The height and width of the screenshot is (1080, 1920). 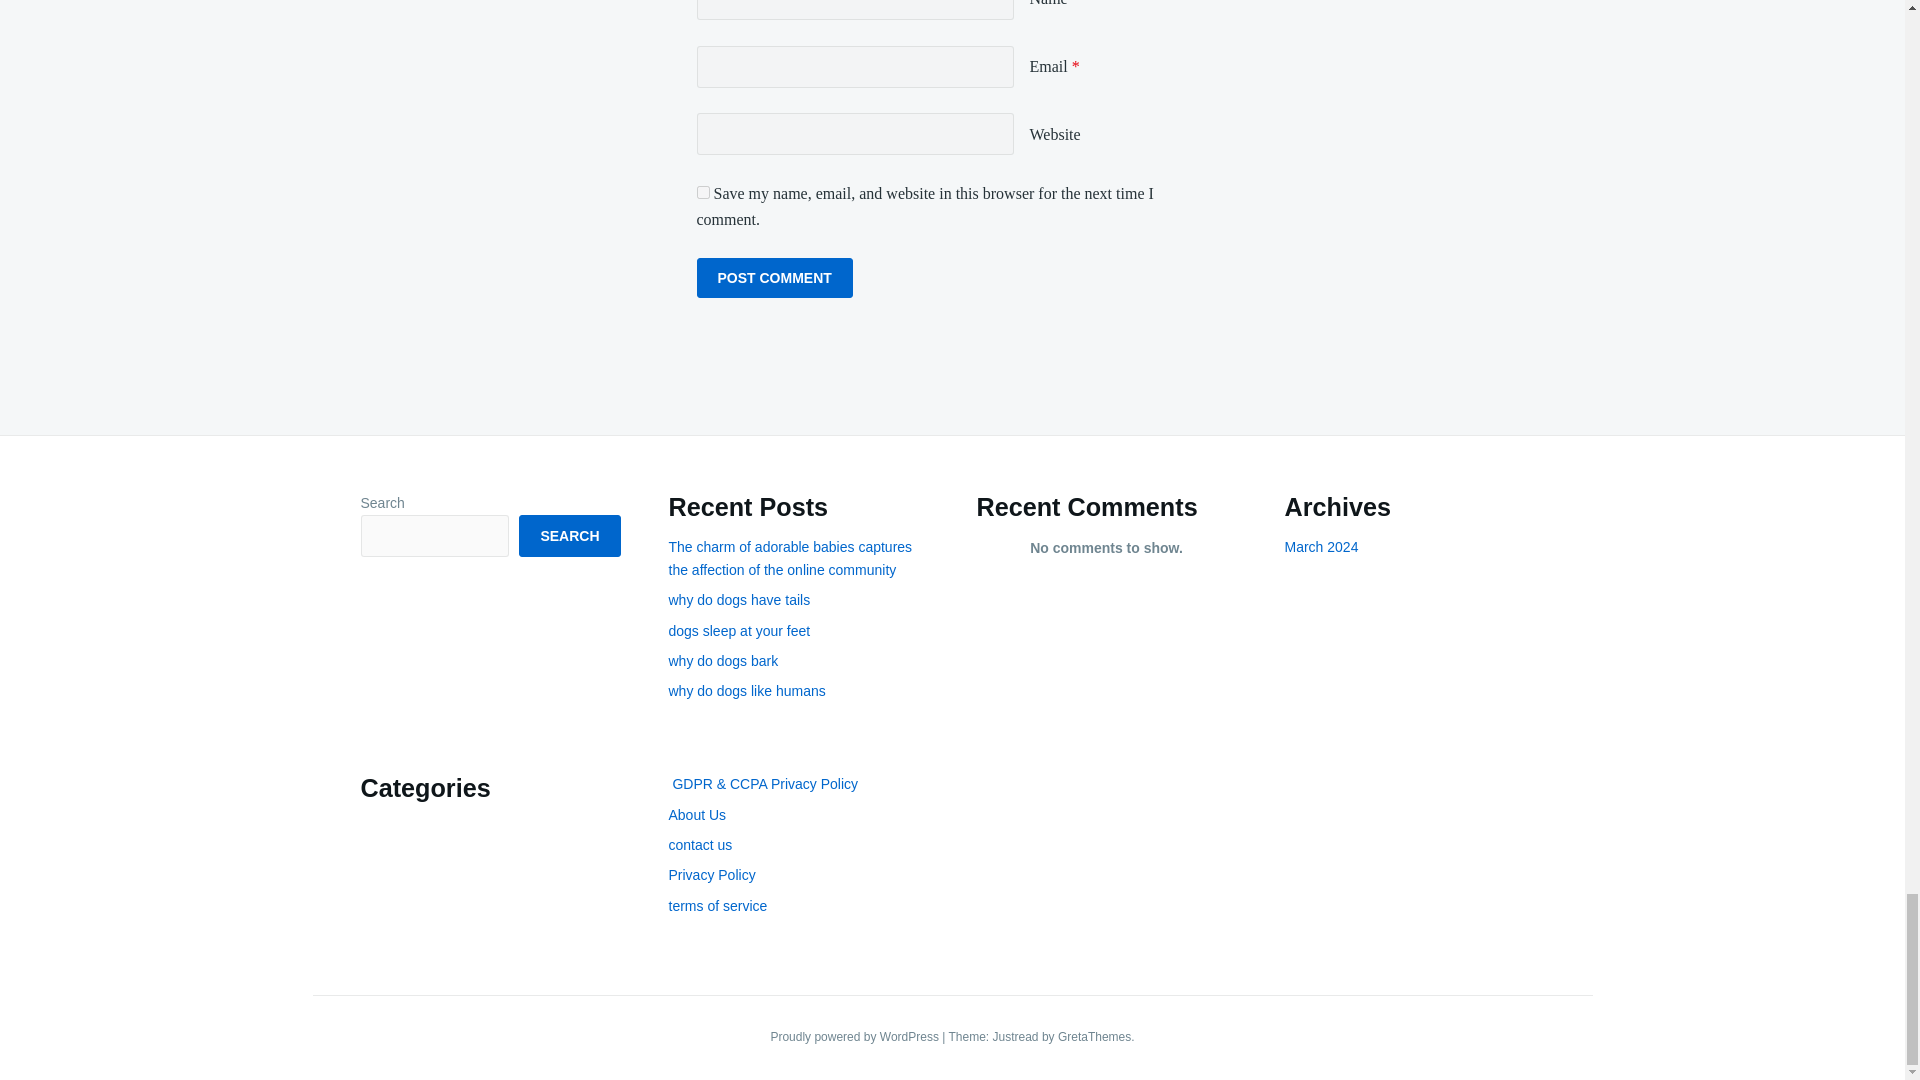 What do you see at coordinates (856, 1037) in the screenshot?
I see `Proudly powered by WordPress` at bounding box center [856, 1037].